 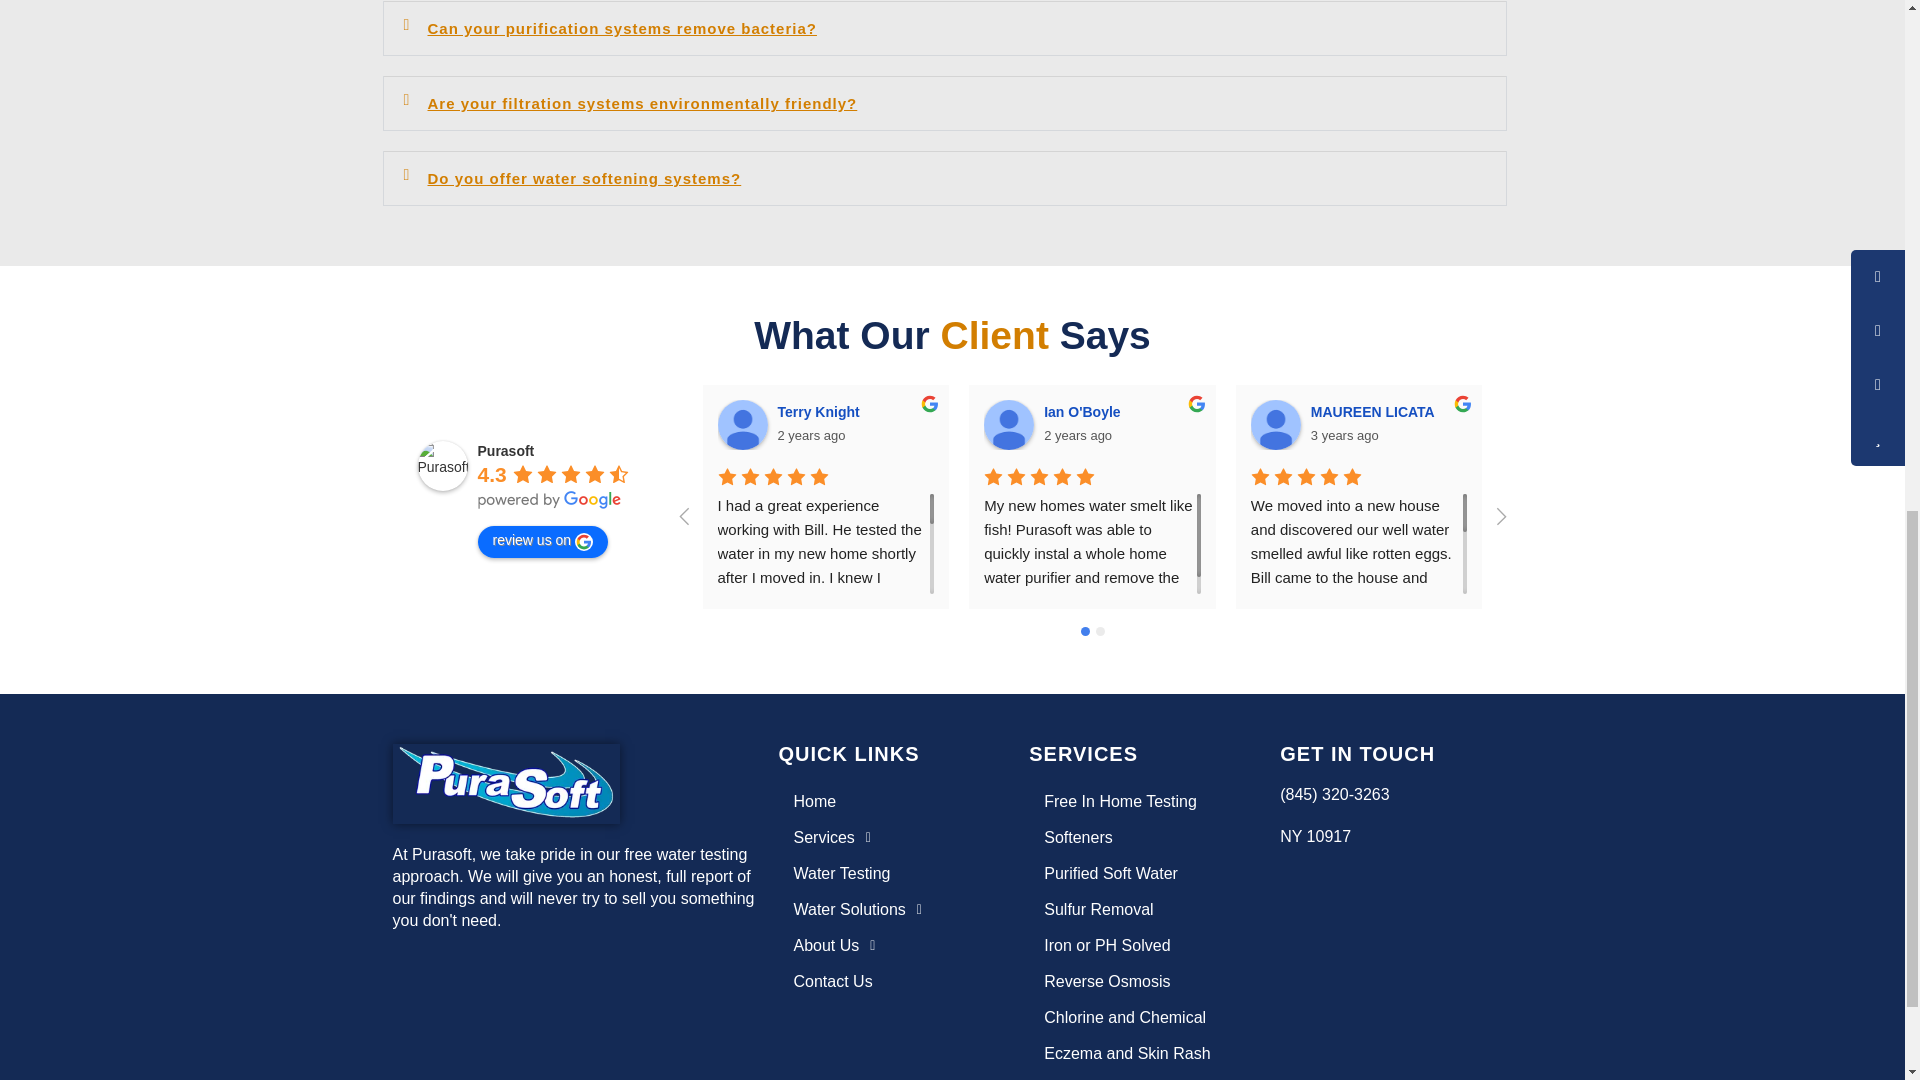 I want to click on Purasoft, so click(x=443, y=466).